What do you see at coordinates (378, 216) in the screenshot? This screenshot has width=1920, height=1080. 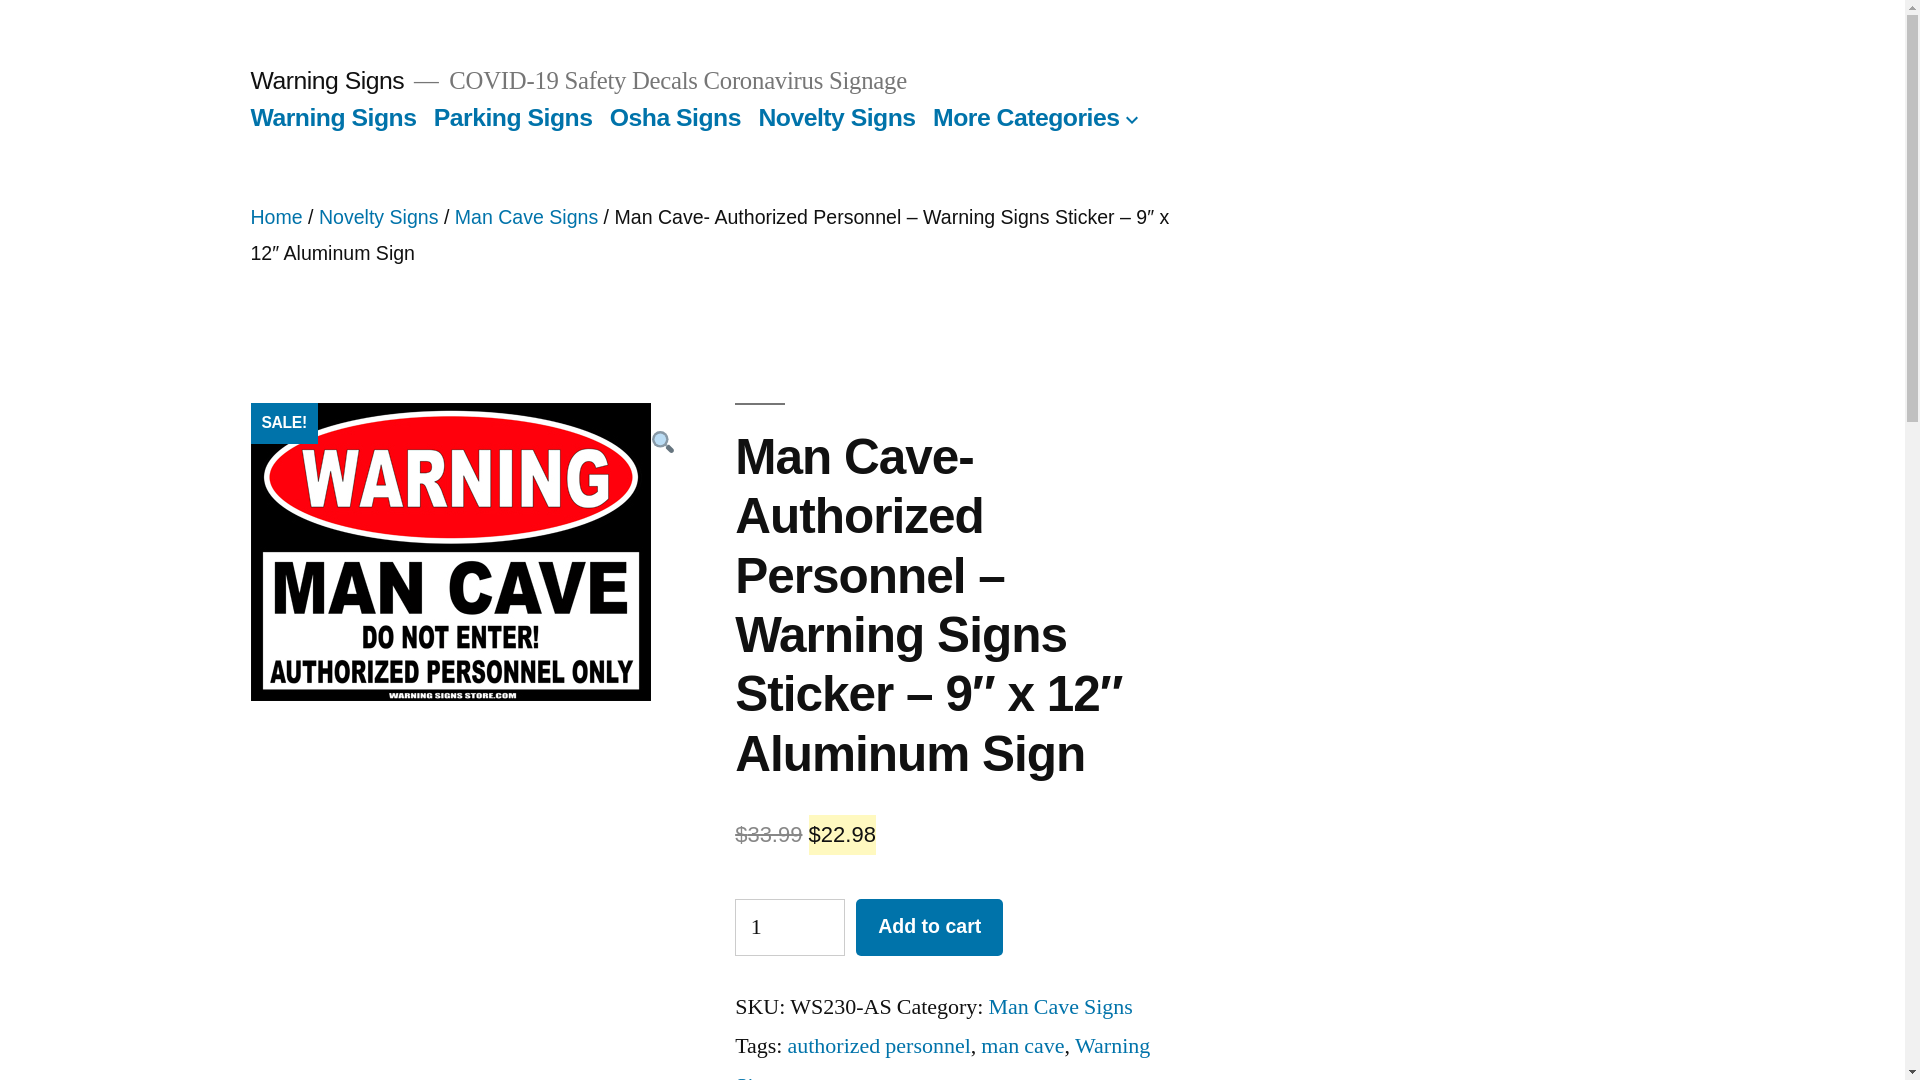 I see `Novelty Signs` at bounding box center [378, 216].